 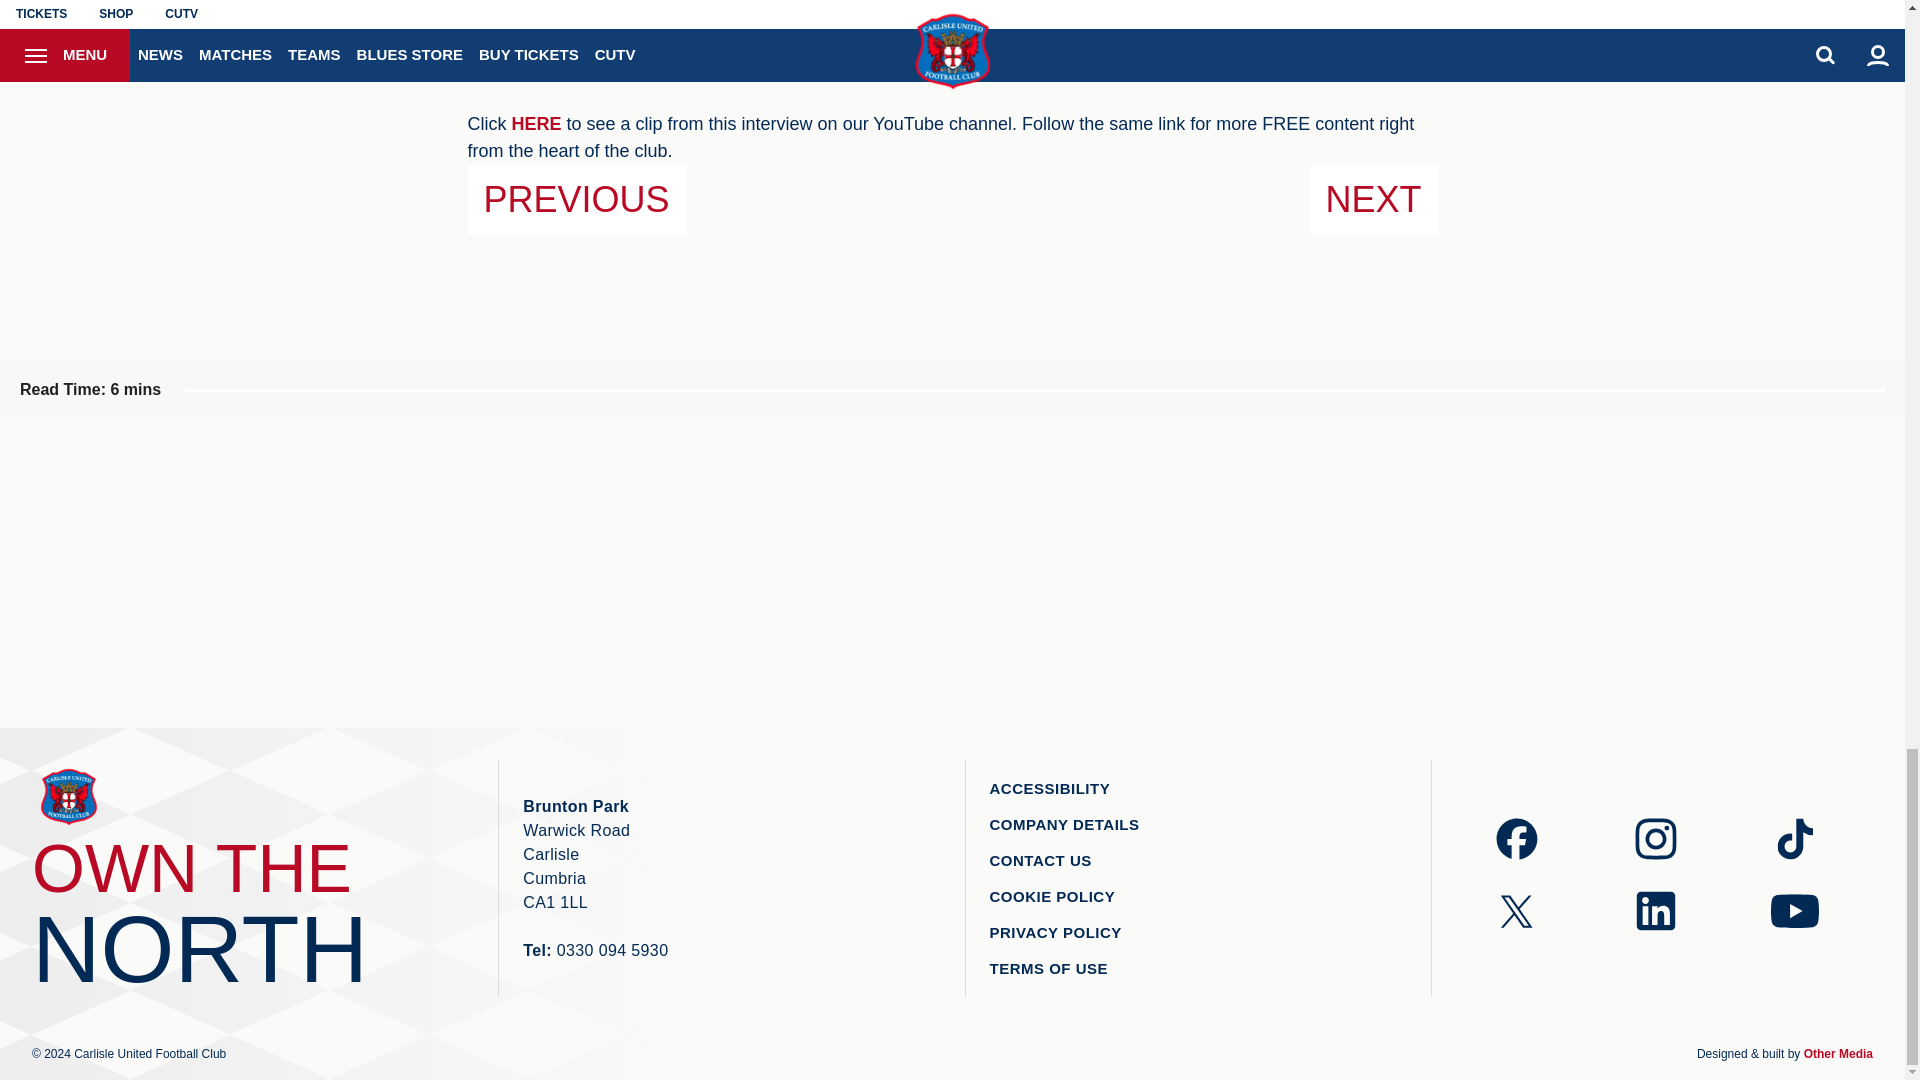 I want to click on 3rd party ad content, so click(x=1117, y=570).